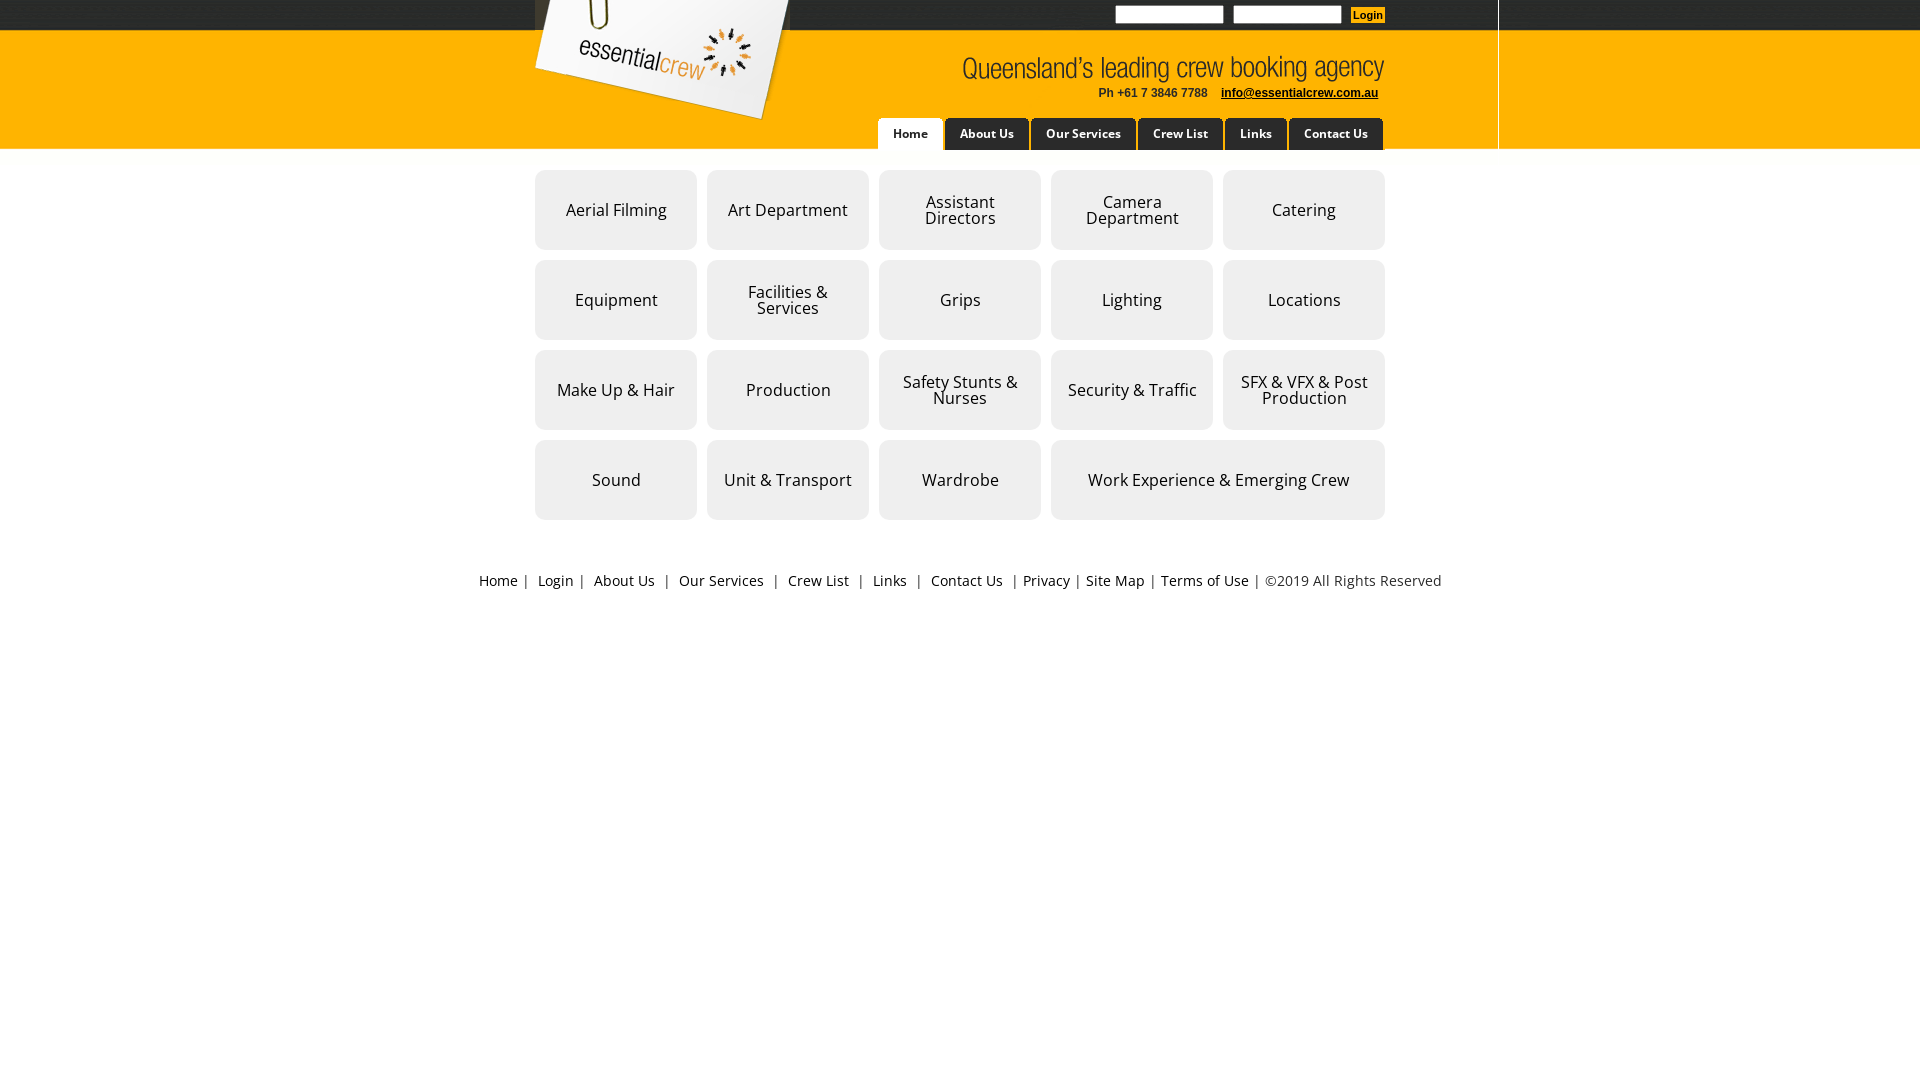  Describe the element at coordinates (912, 134) in the screenshot. I see `Home` at that location.